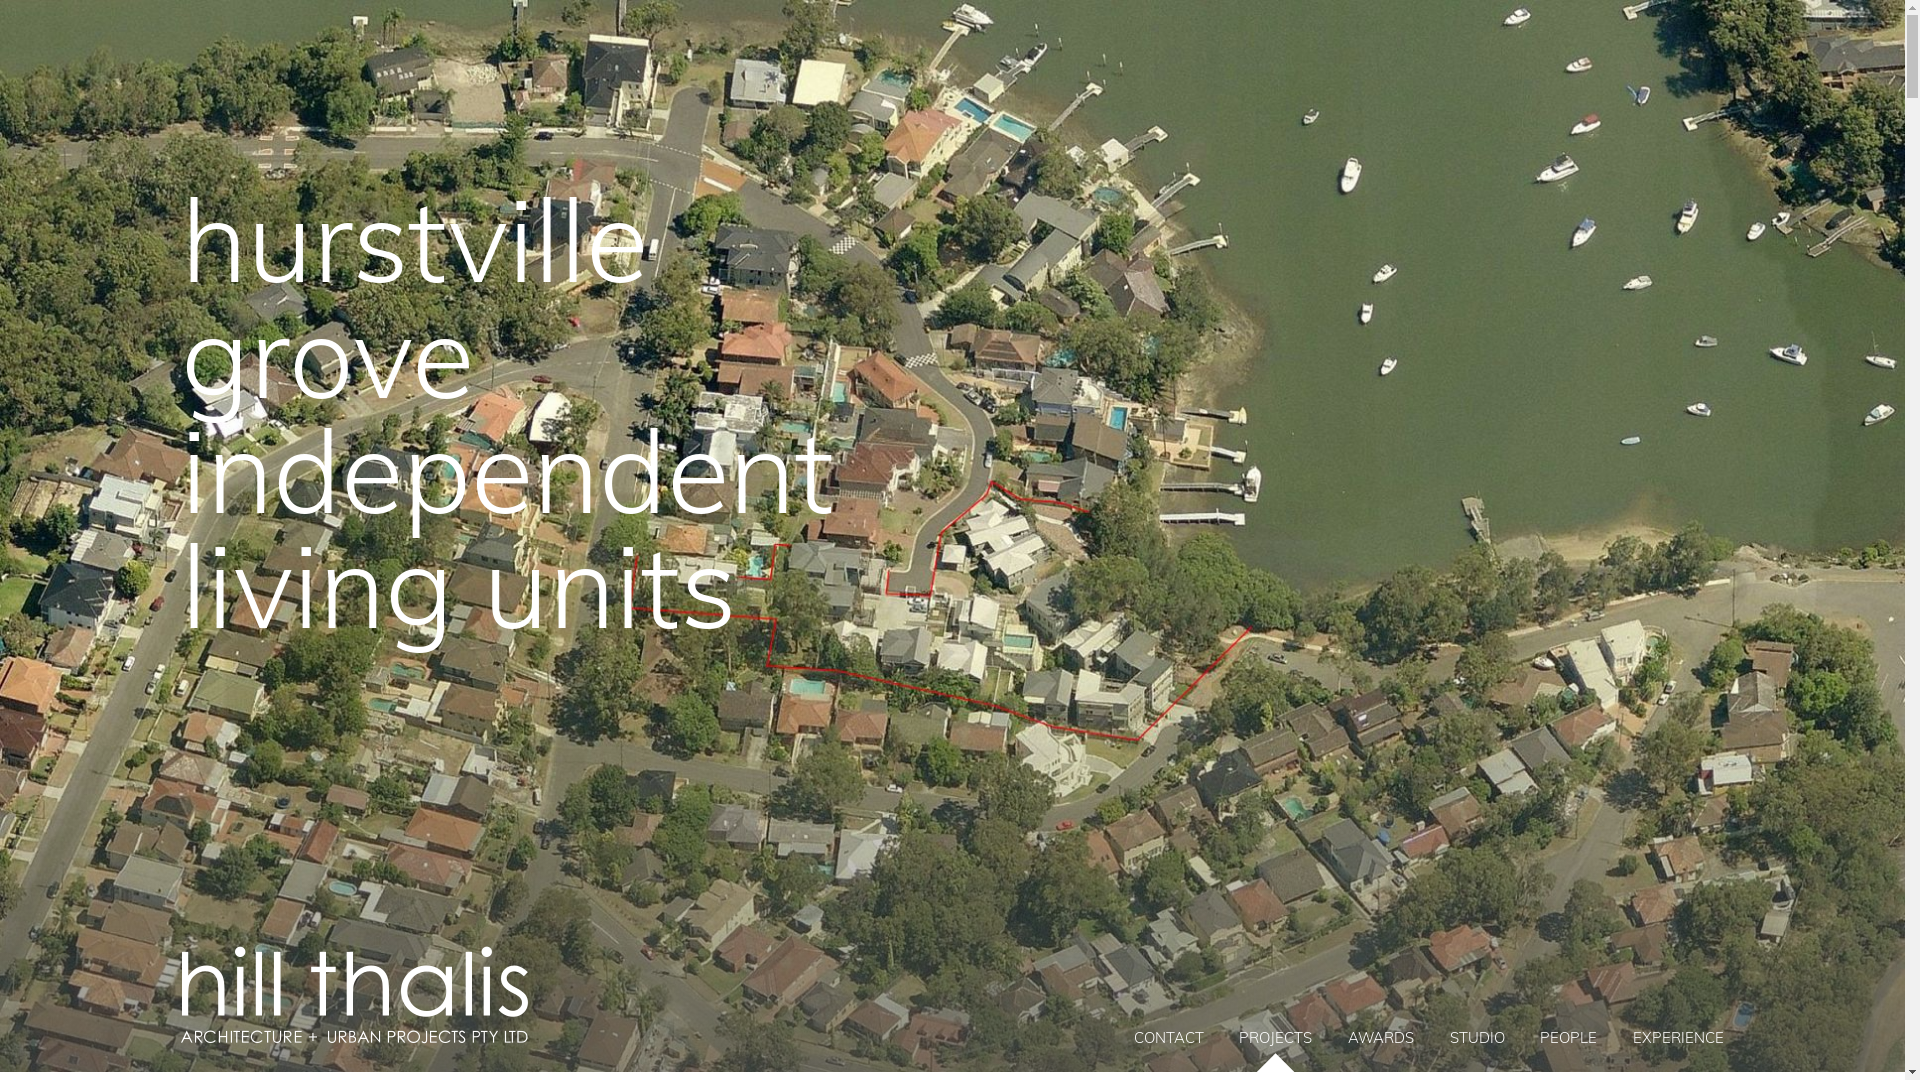 Image resolution: width=1920 pixels, height=1080 pixels. What do you see at coordinates (1678, 1038) in the screenshot?
I see `EXPERIENCE` at bounding box center [1678, 1038].